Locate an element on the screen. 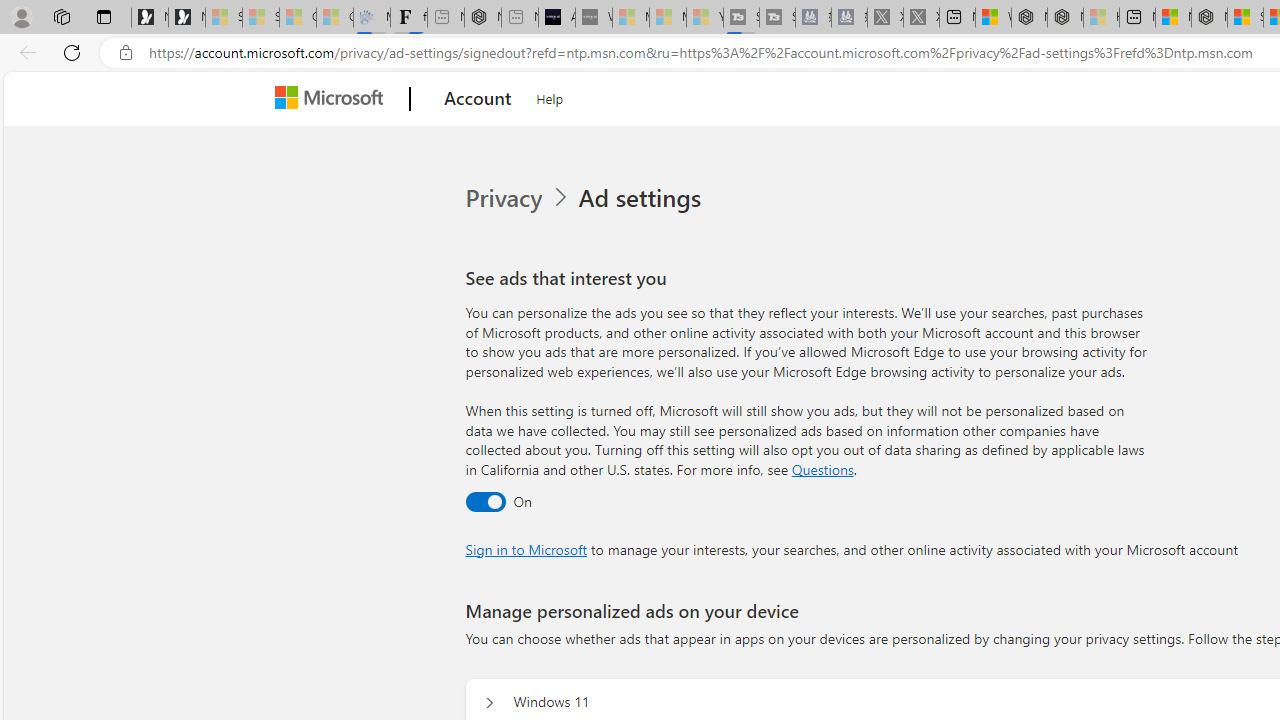  Microsoft Start - Sleeping is located at coordinates (668, 18).